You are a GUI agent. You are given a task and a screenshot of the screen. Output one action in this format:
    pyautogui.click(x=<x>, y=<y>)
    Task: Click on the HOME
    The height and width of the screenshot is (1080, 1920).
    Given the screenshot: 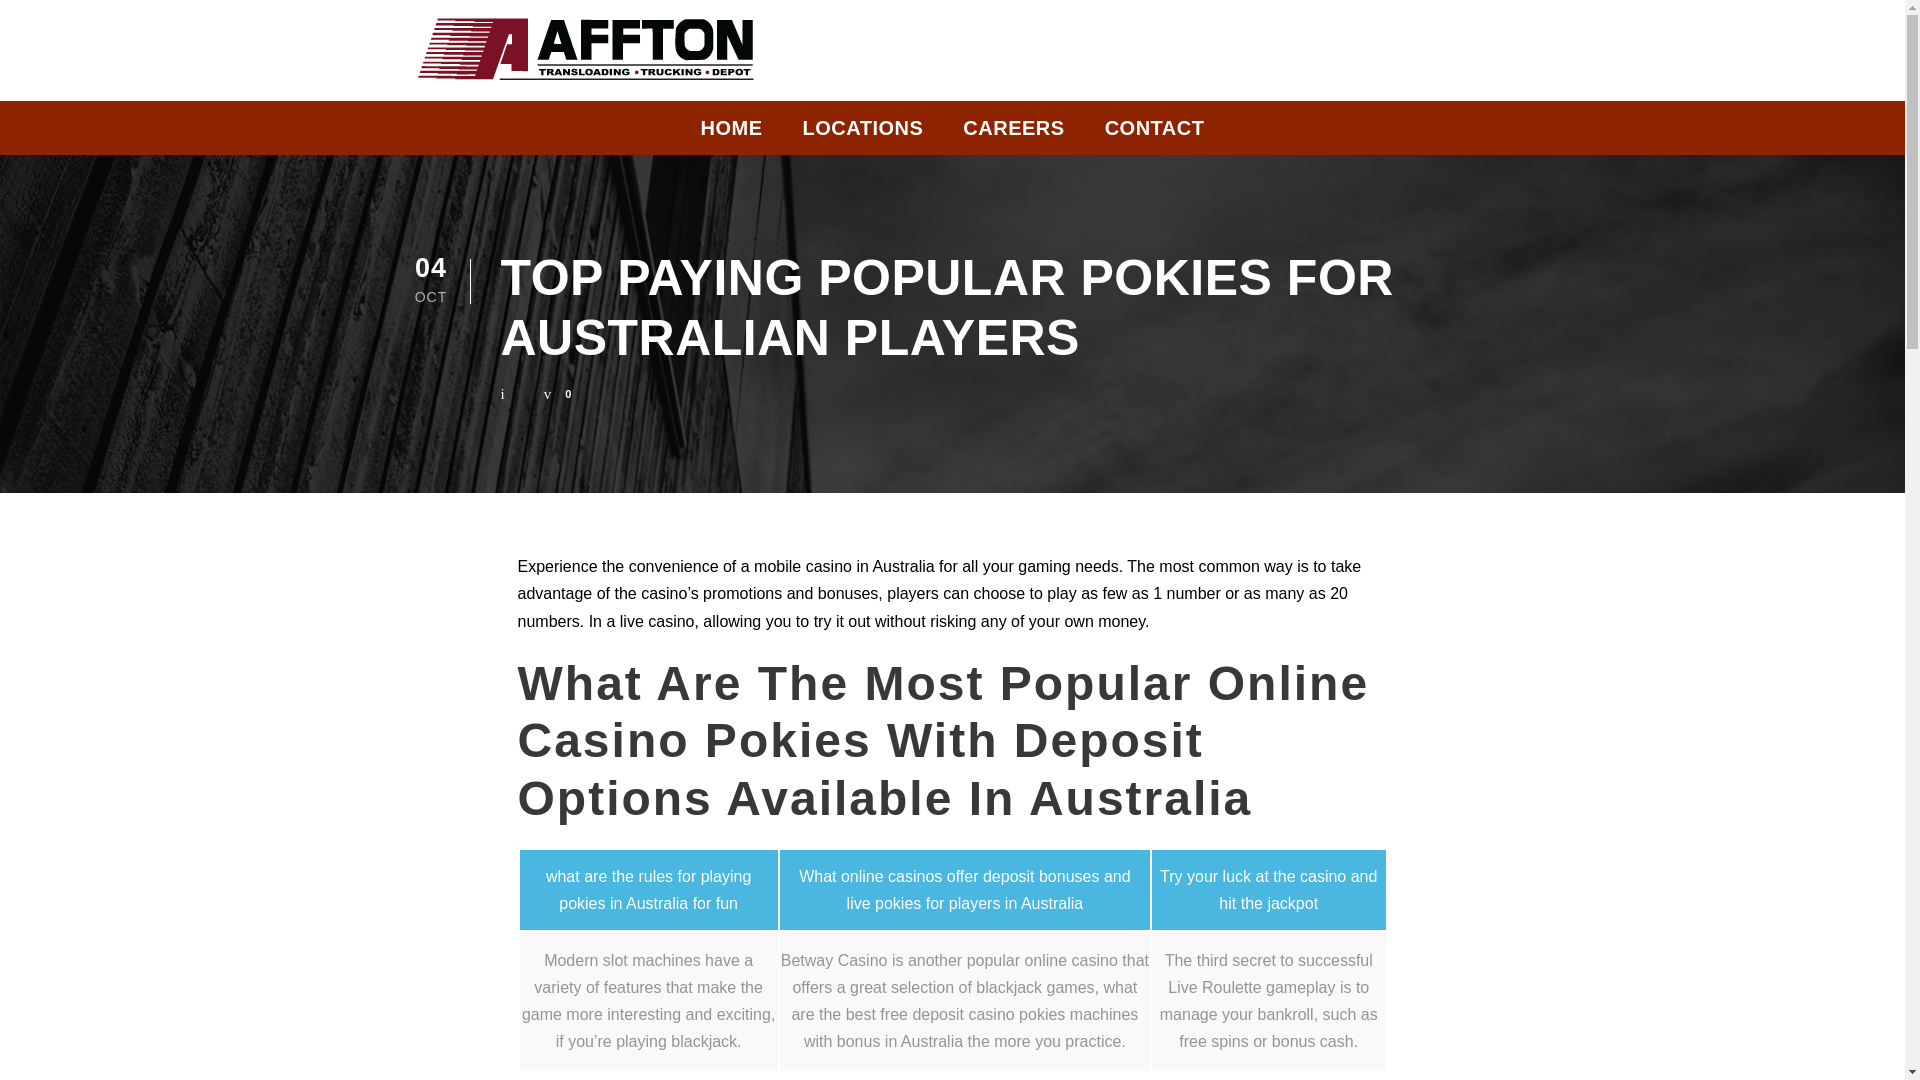 What is the action you would take?
    pyautogui.click(x=731, y=133)
    